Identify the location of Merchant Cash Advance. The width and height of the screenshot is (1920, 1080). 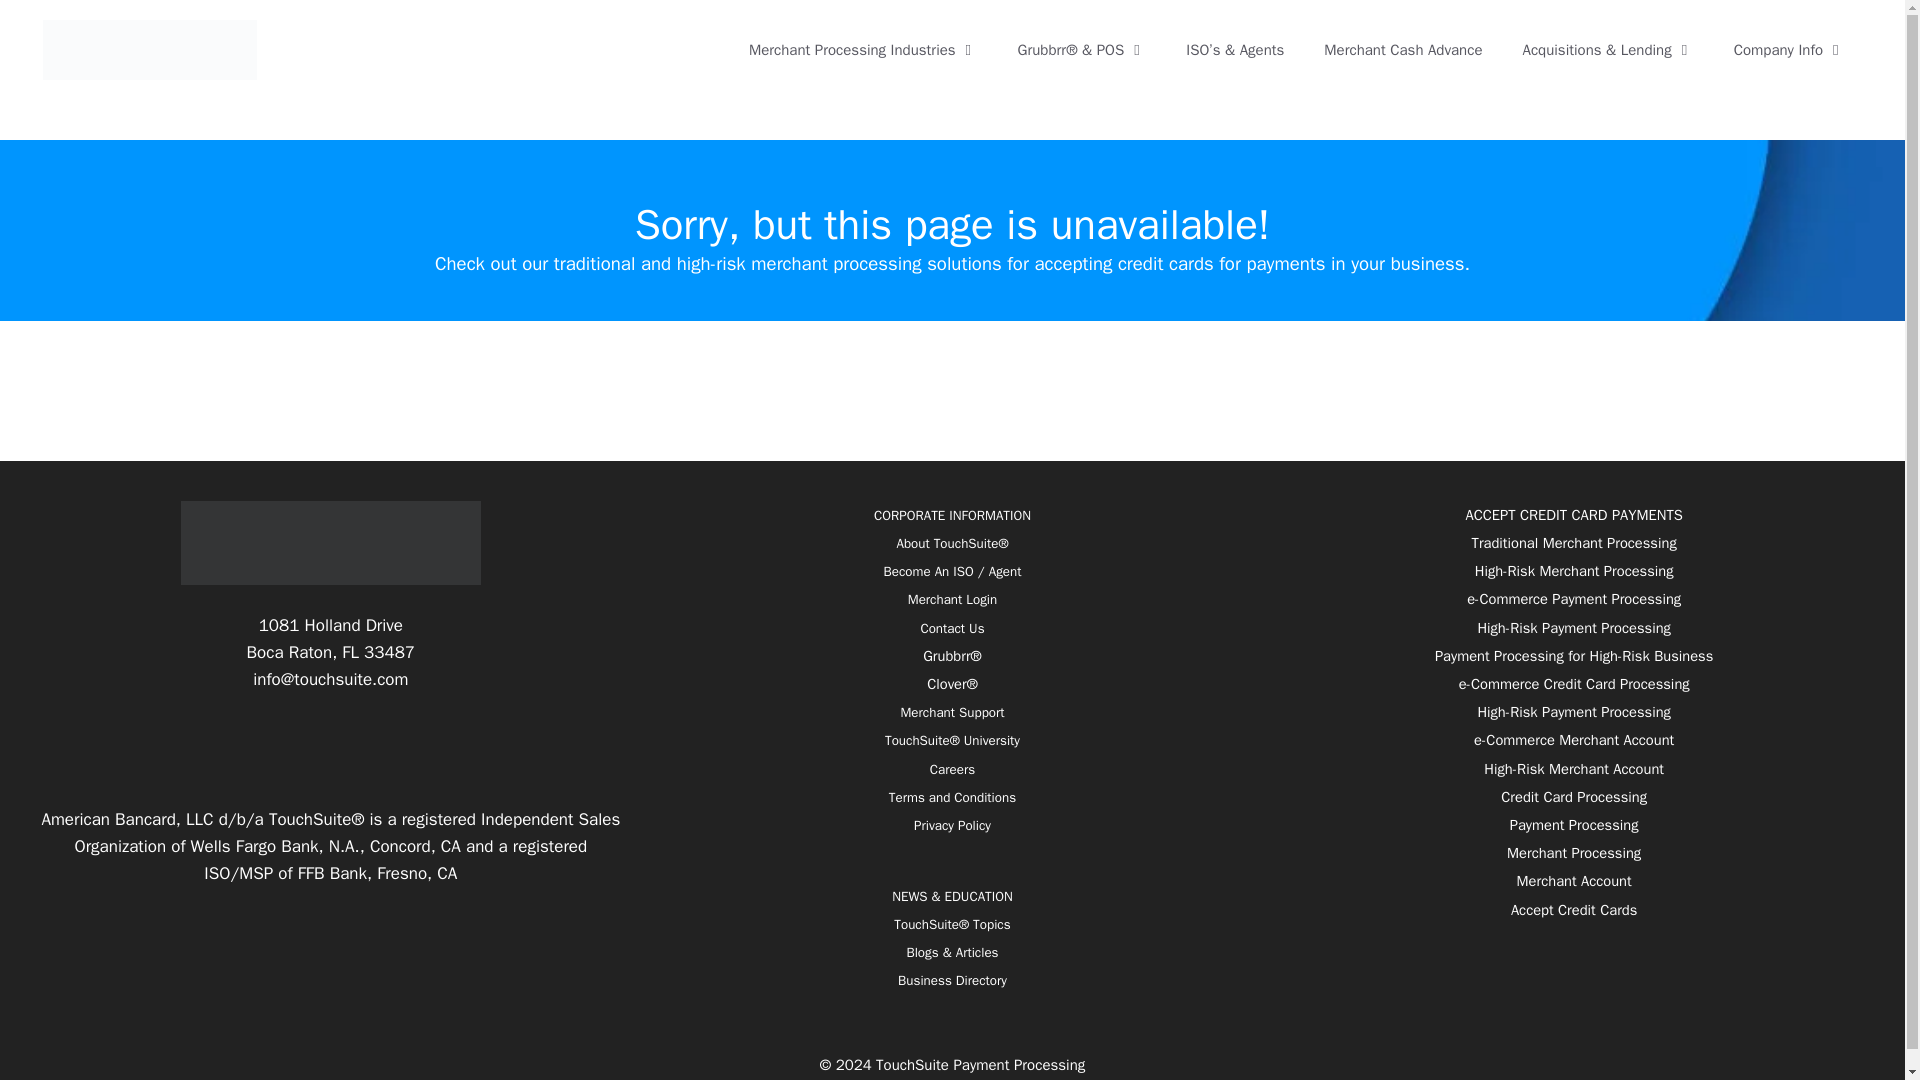
(1402, 50).